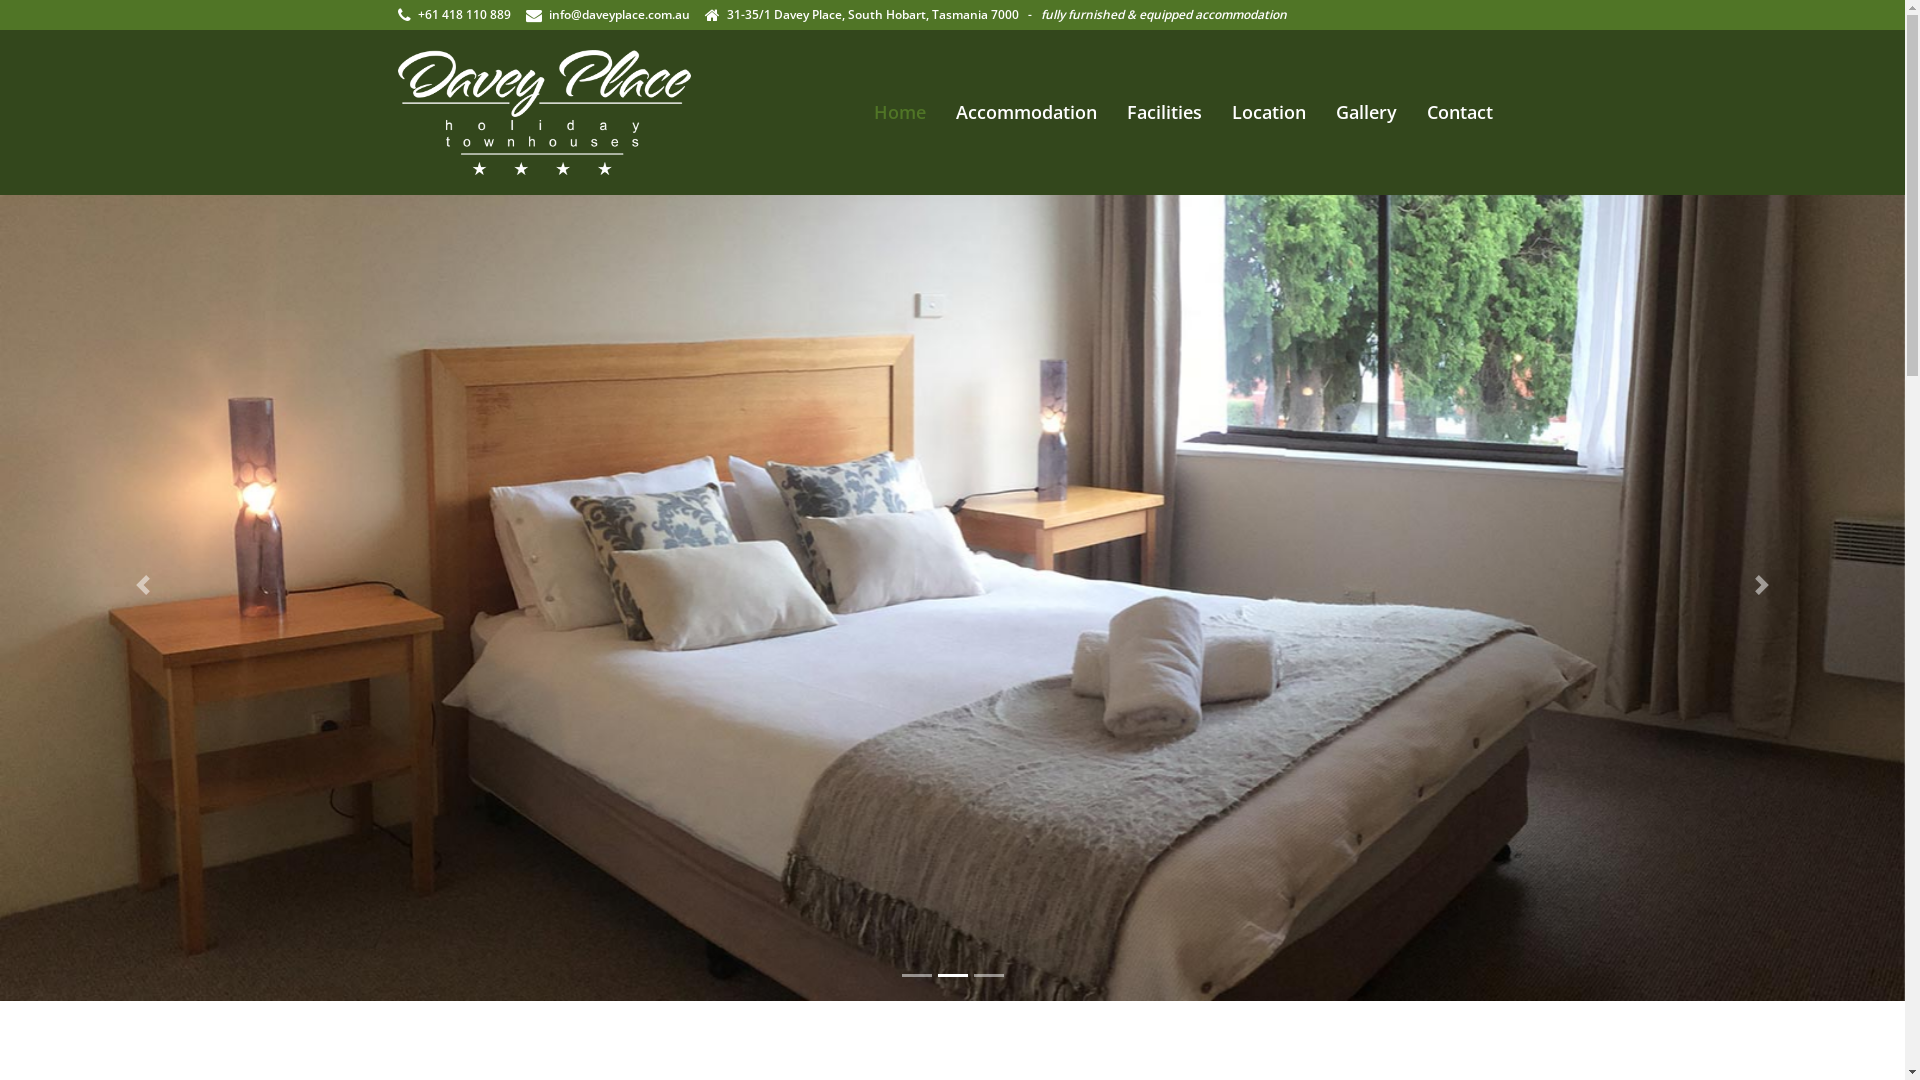 The width and height of the screenshot is (1920, 1080). What do you see at coordinates (618, 14) in the screenshot?
I see `info@daveyplace.com.au` at bounding box center [618, 14].